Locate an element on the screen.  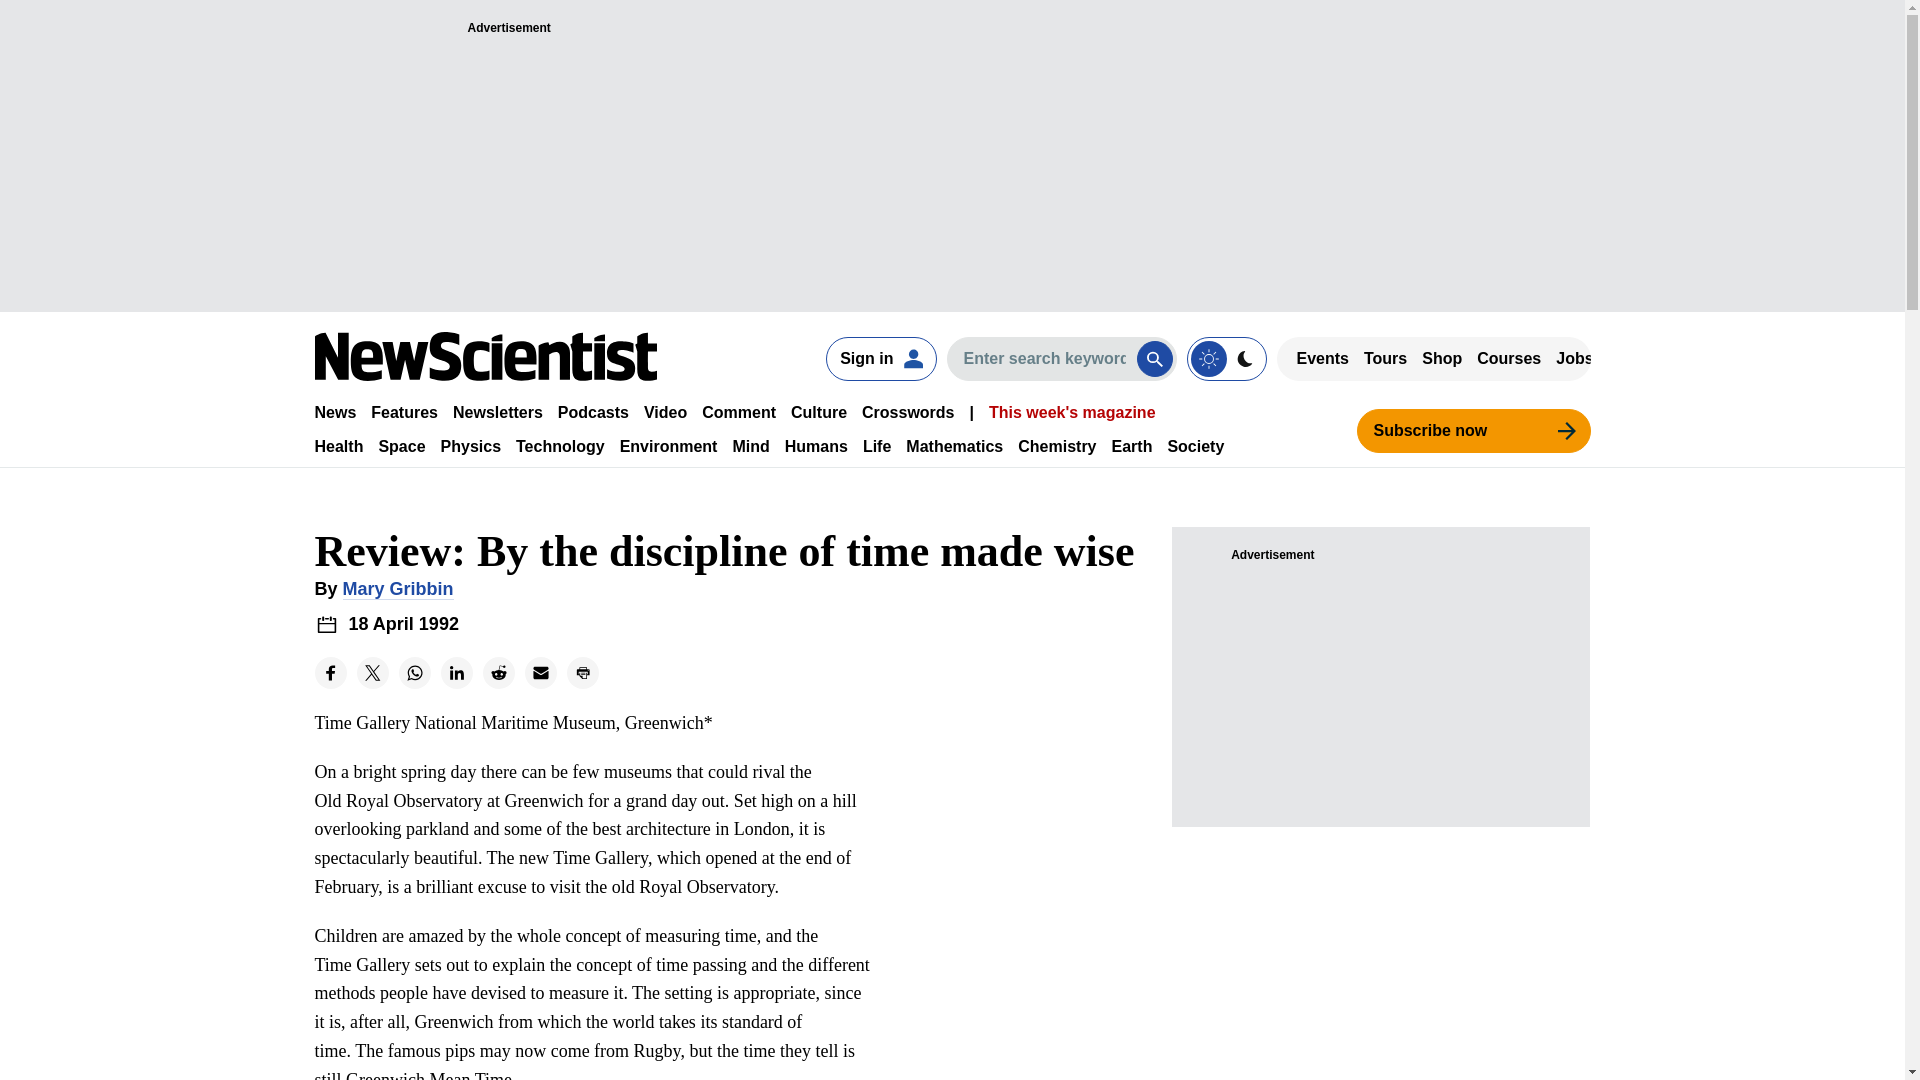
Environment is located at coordinates (669, 446).